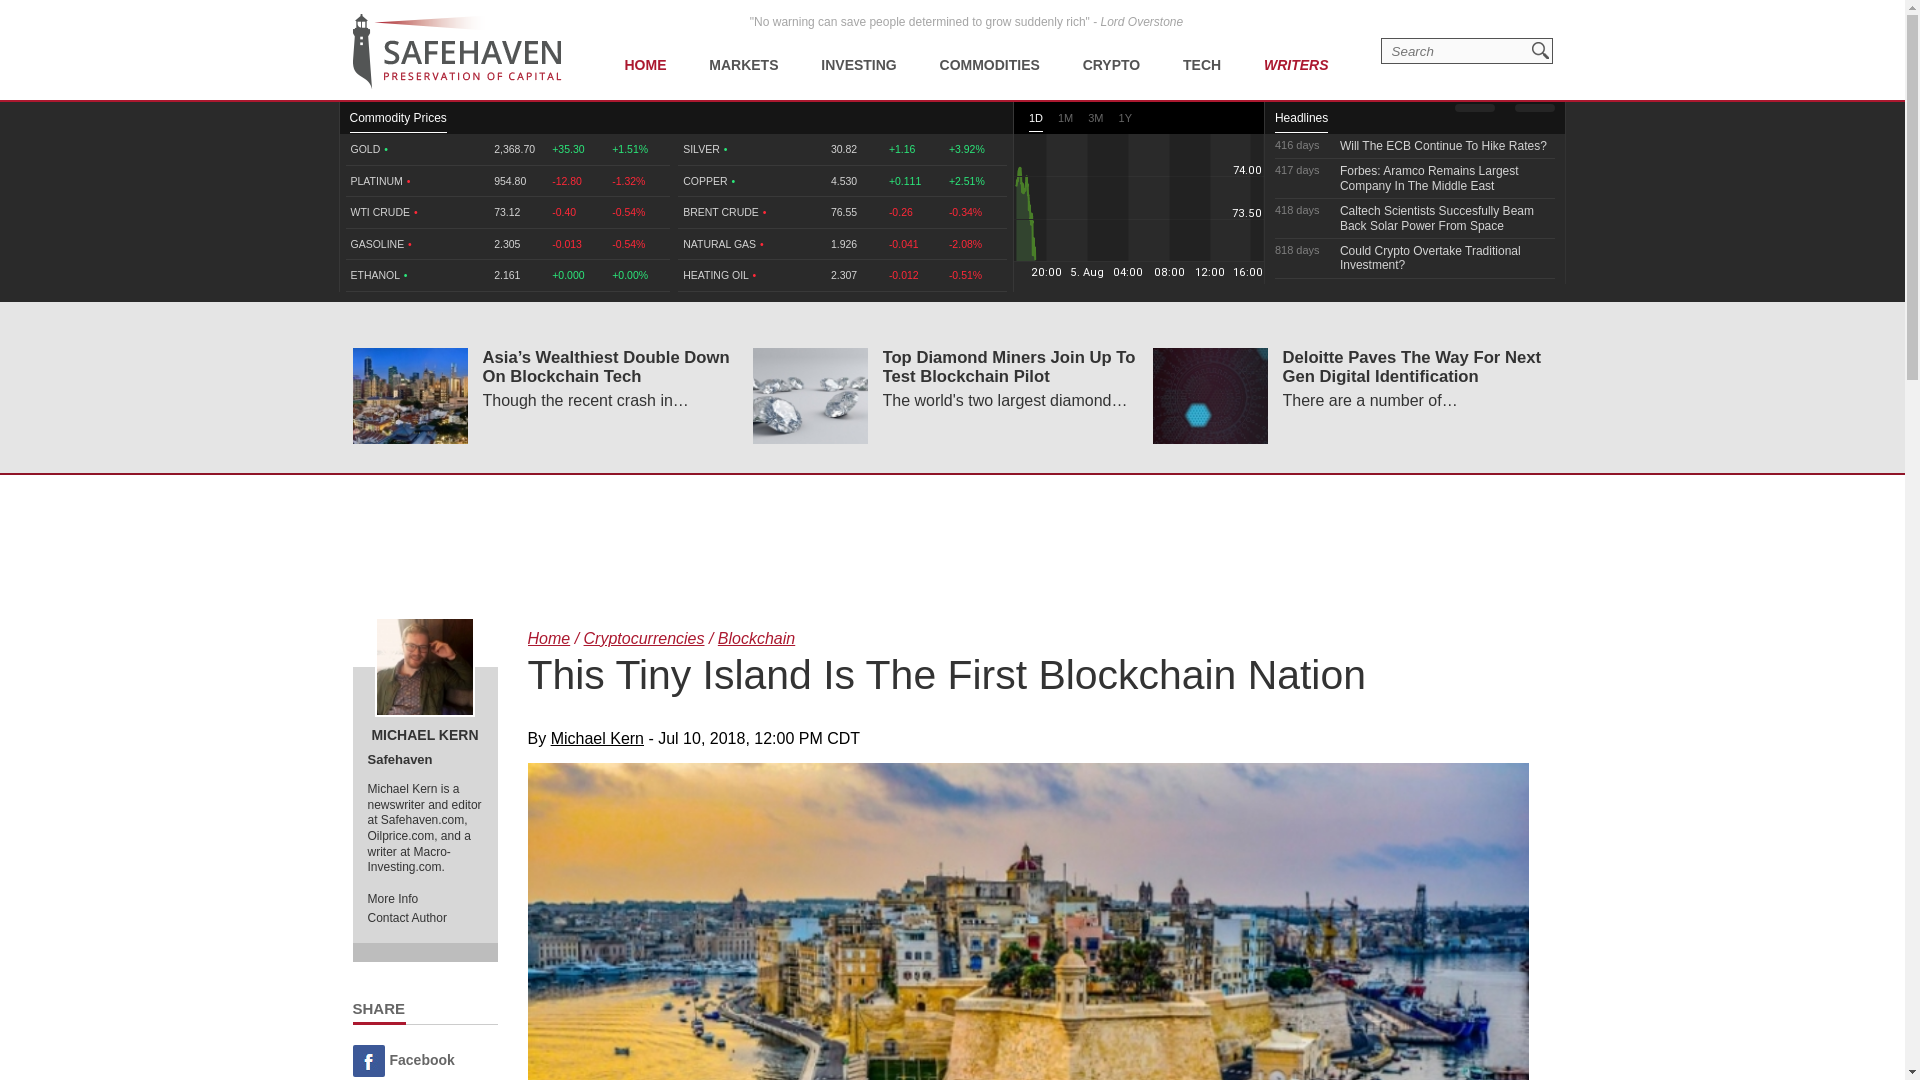  I want to click on 1Y, so click(1126, 121).